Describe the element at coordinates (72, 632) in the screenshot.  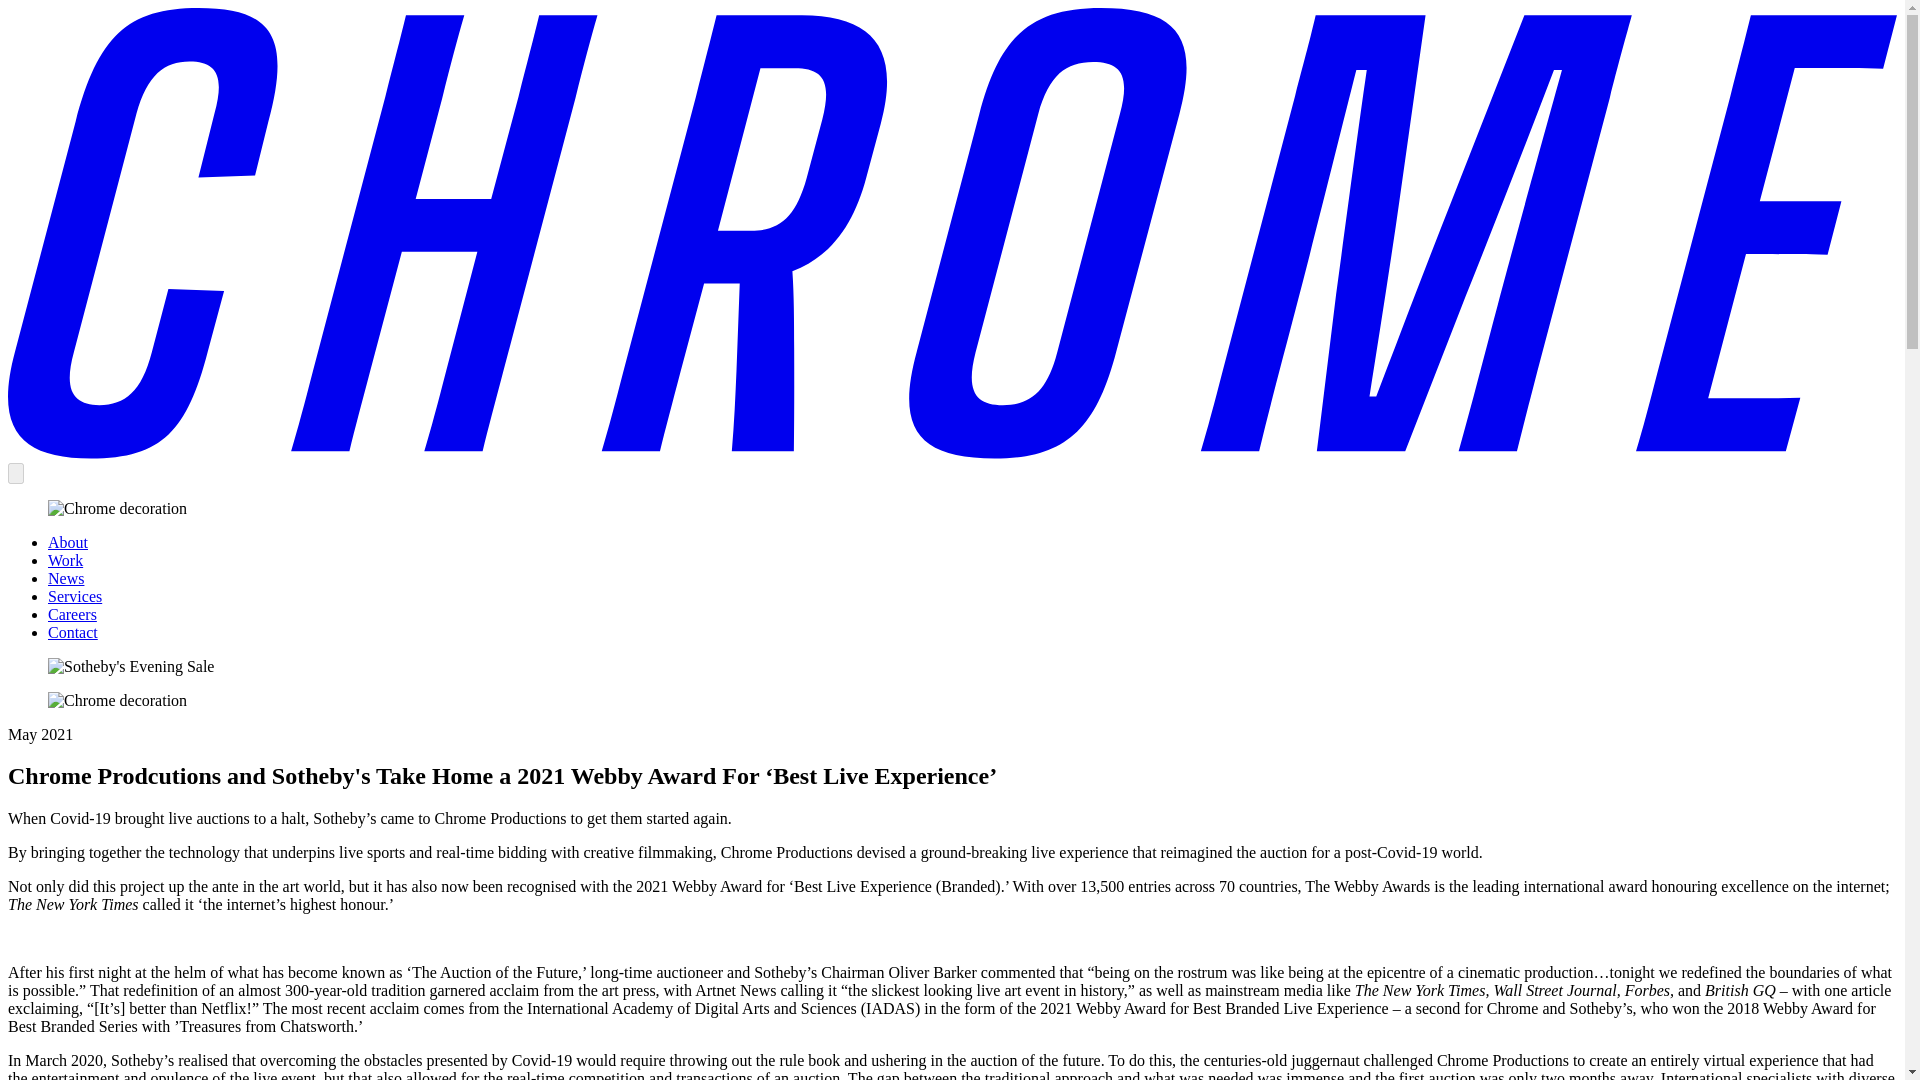
I see `Contact` at that location.